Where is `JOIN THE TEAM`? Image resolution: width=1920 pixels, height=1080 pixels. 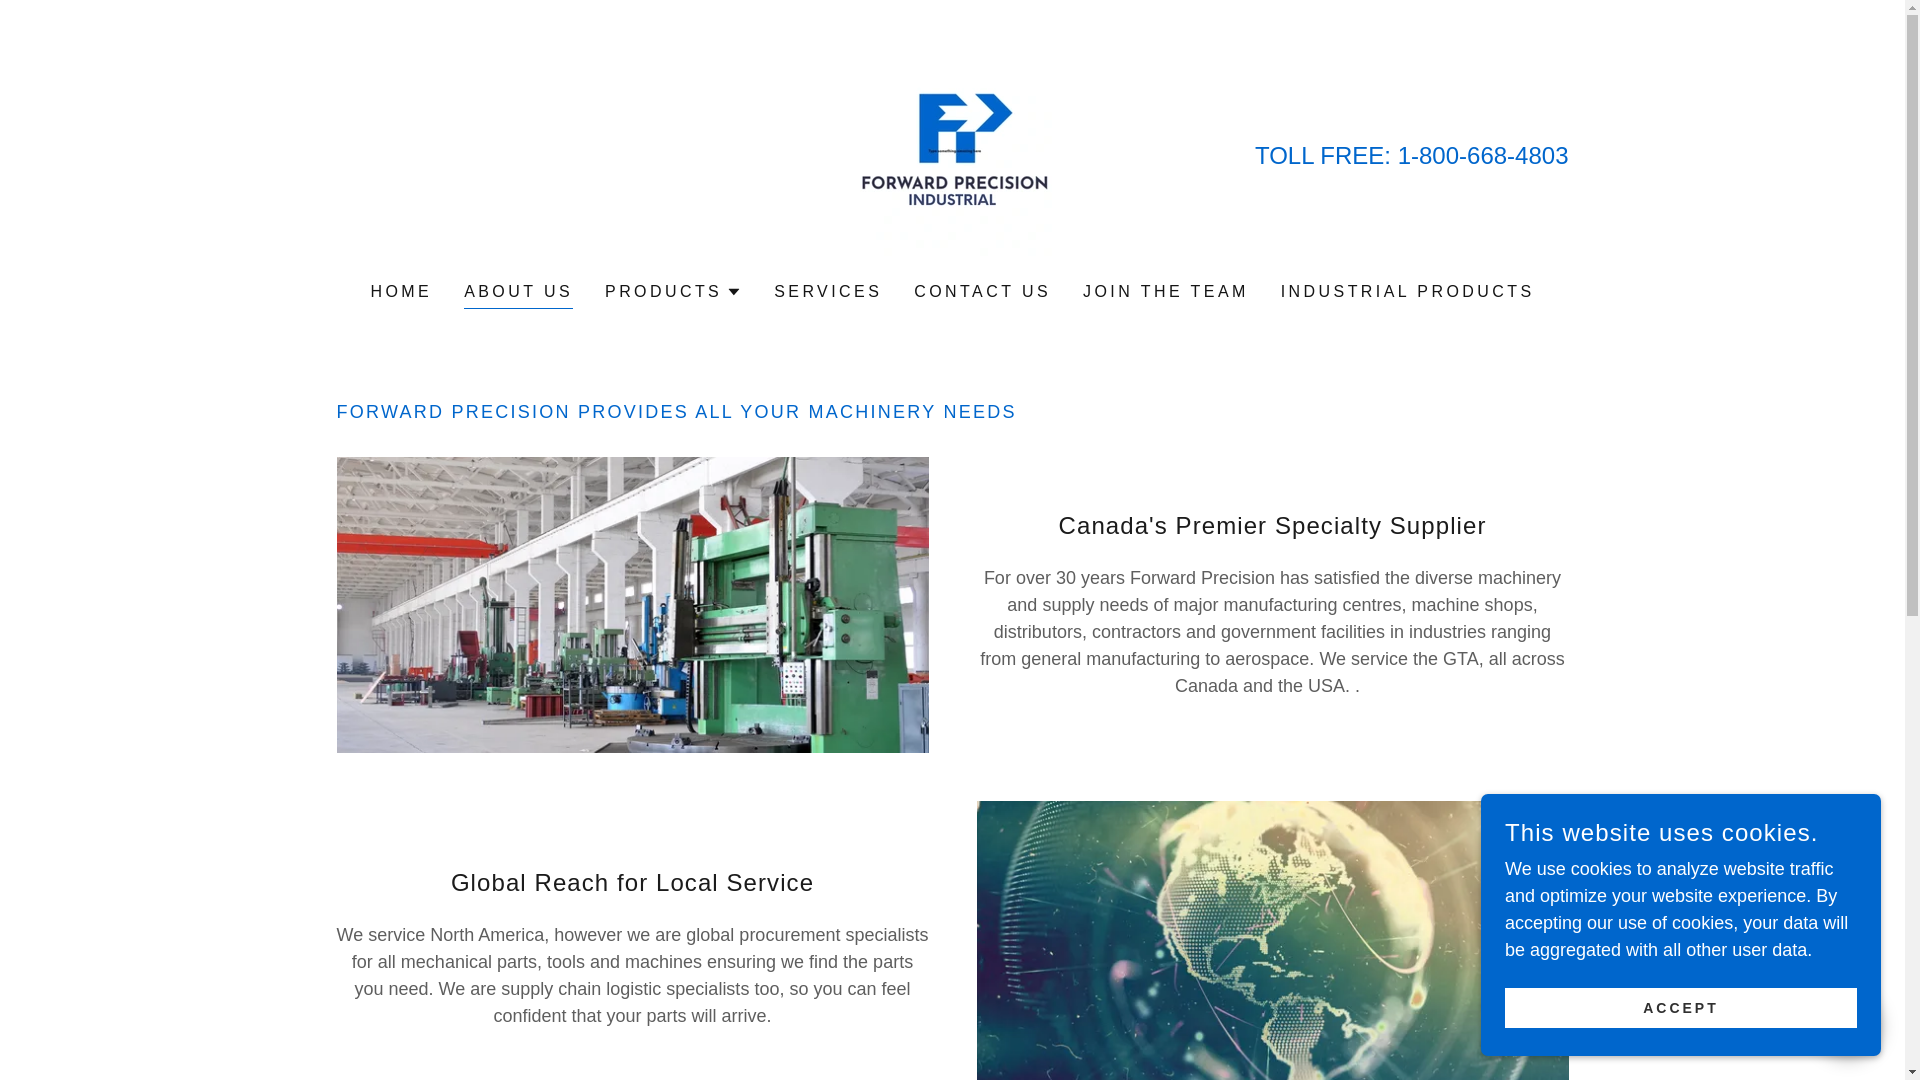 JOIN THE TEAM is located at coordinates (1166, 292).